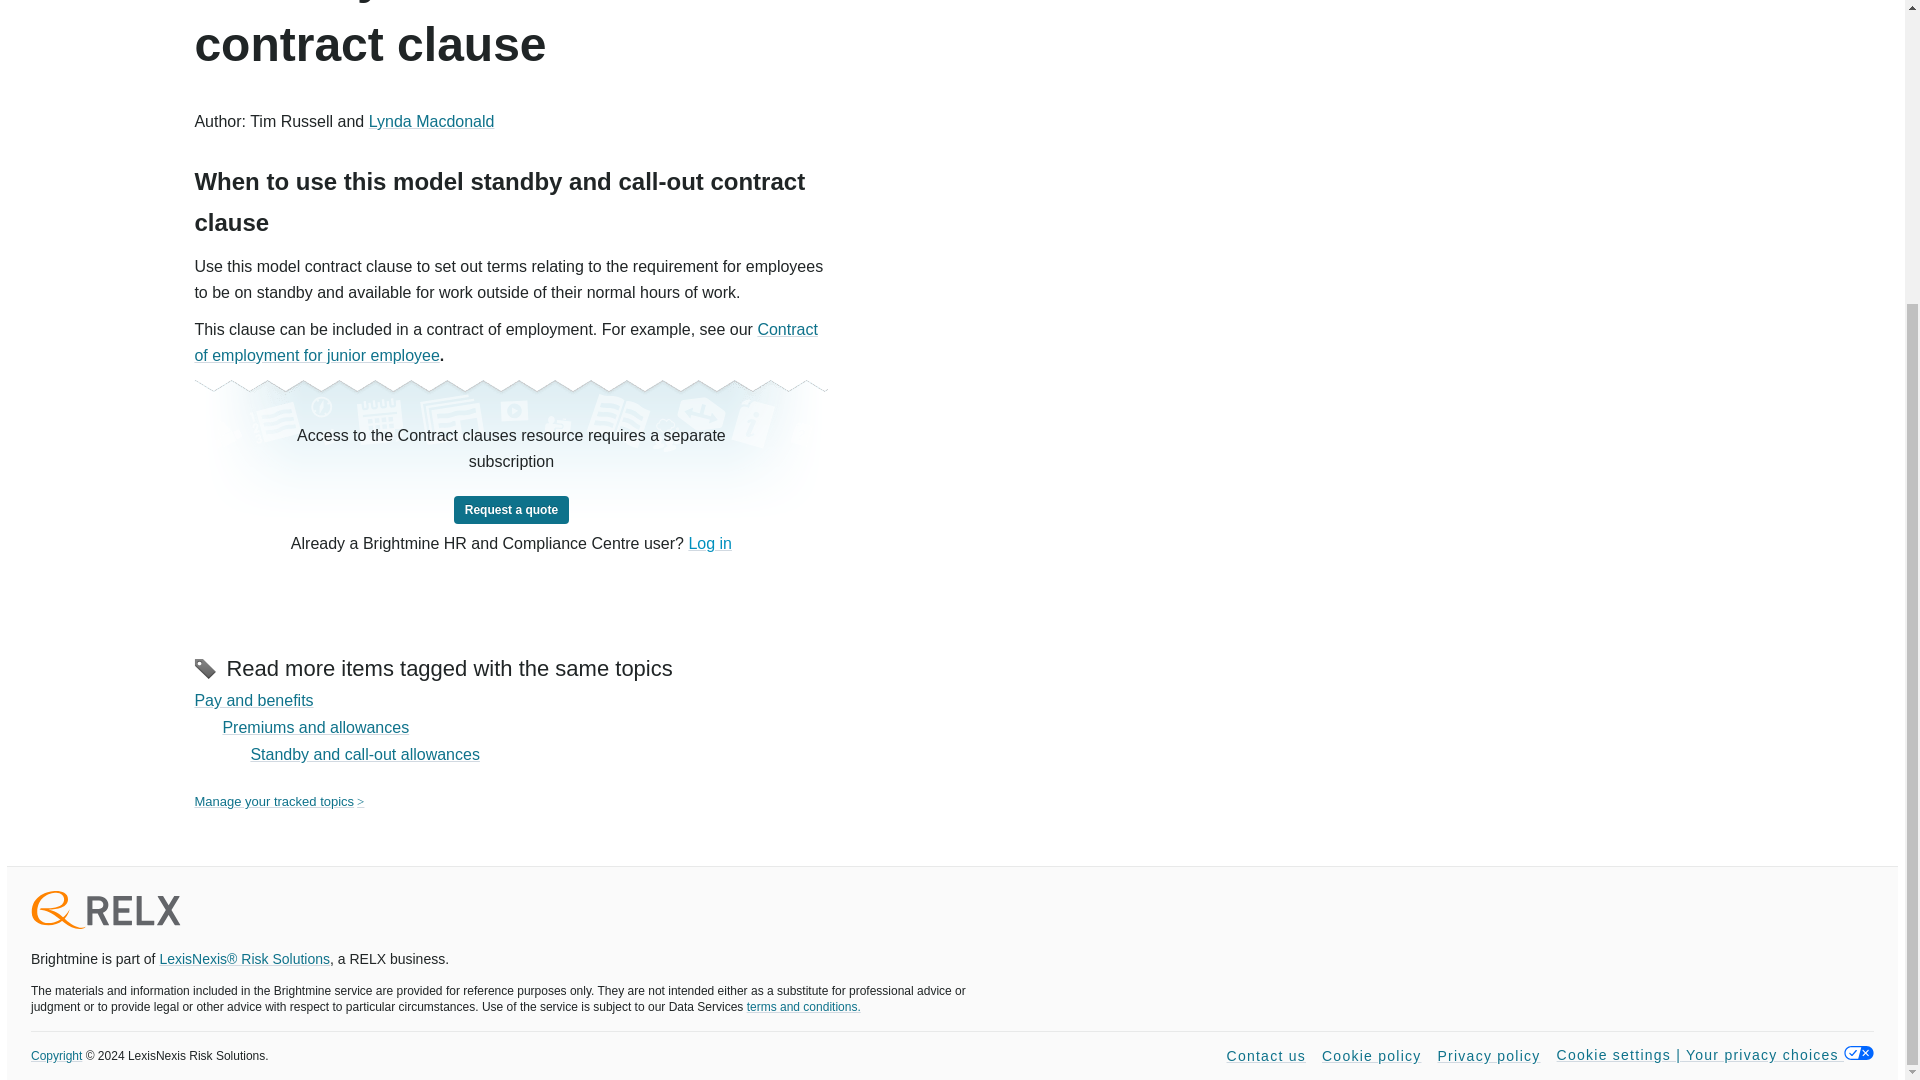  Describe the element at coordinates (709, 542) in the screenshot. I see `Log in` at that location.